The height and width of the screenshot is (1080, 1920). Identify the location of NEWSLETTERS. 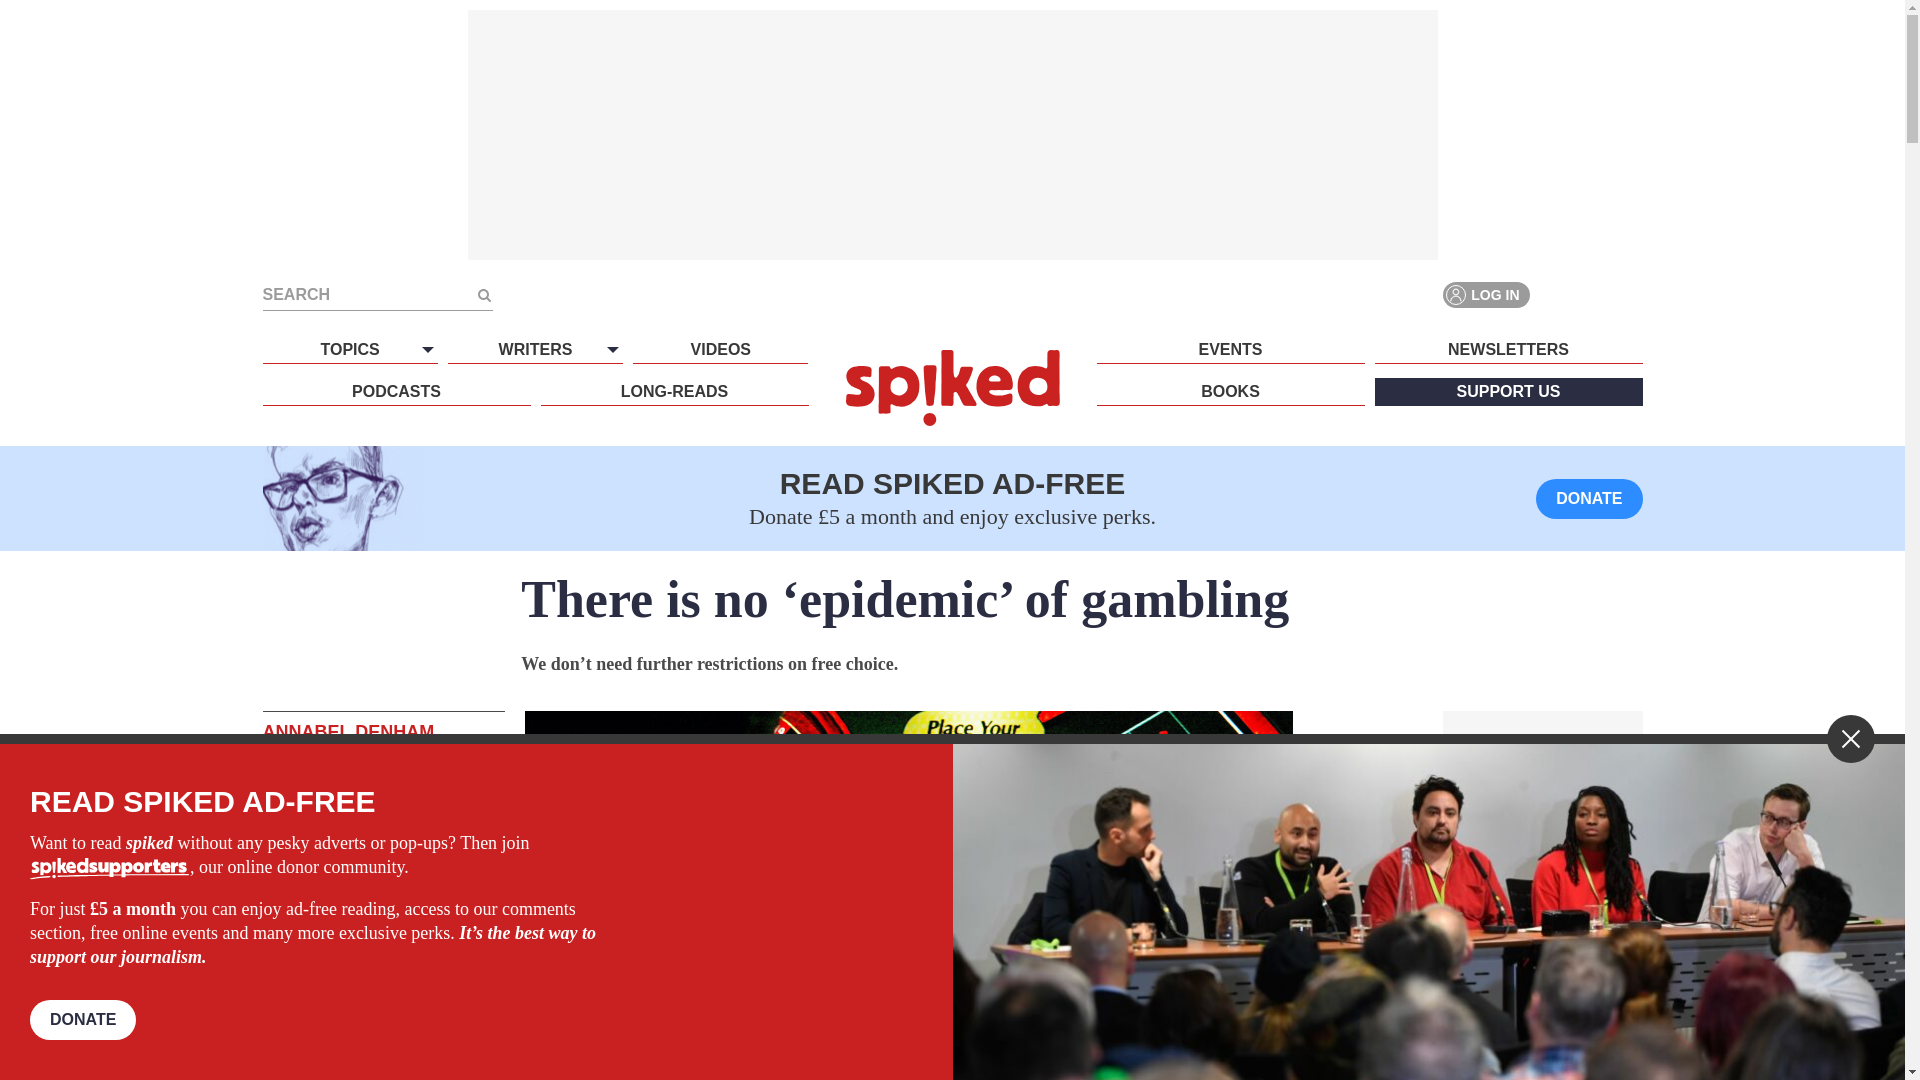
(1508, 349).